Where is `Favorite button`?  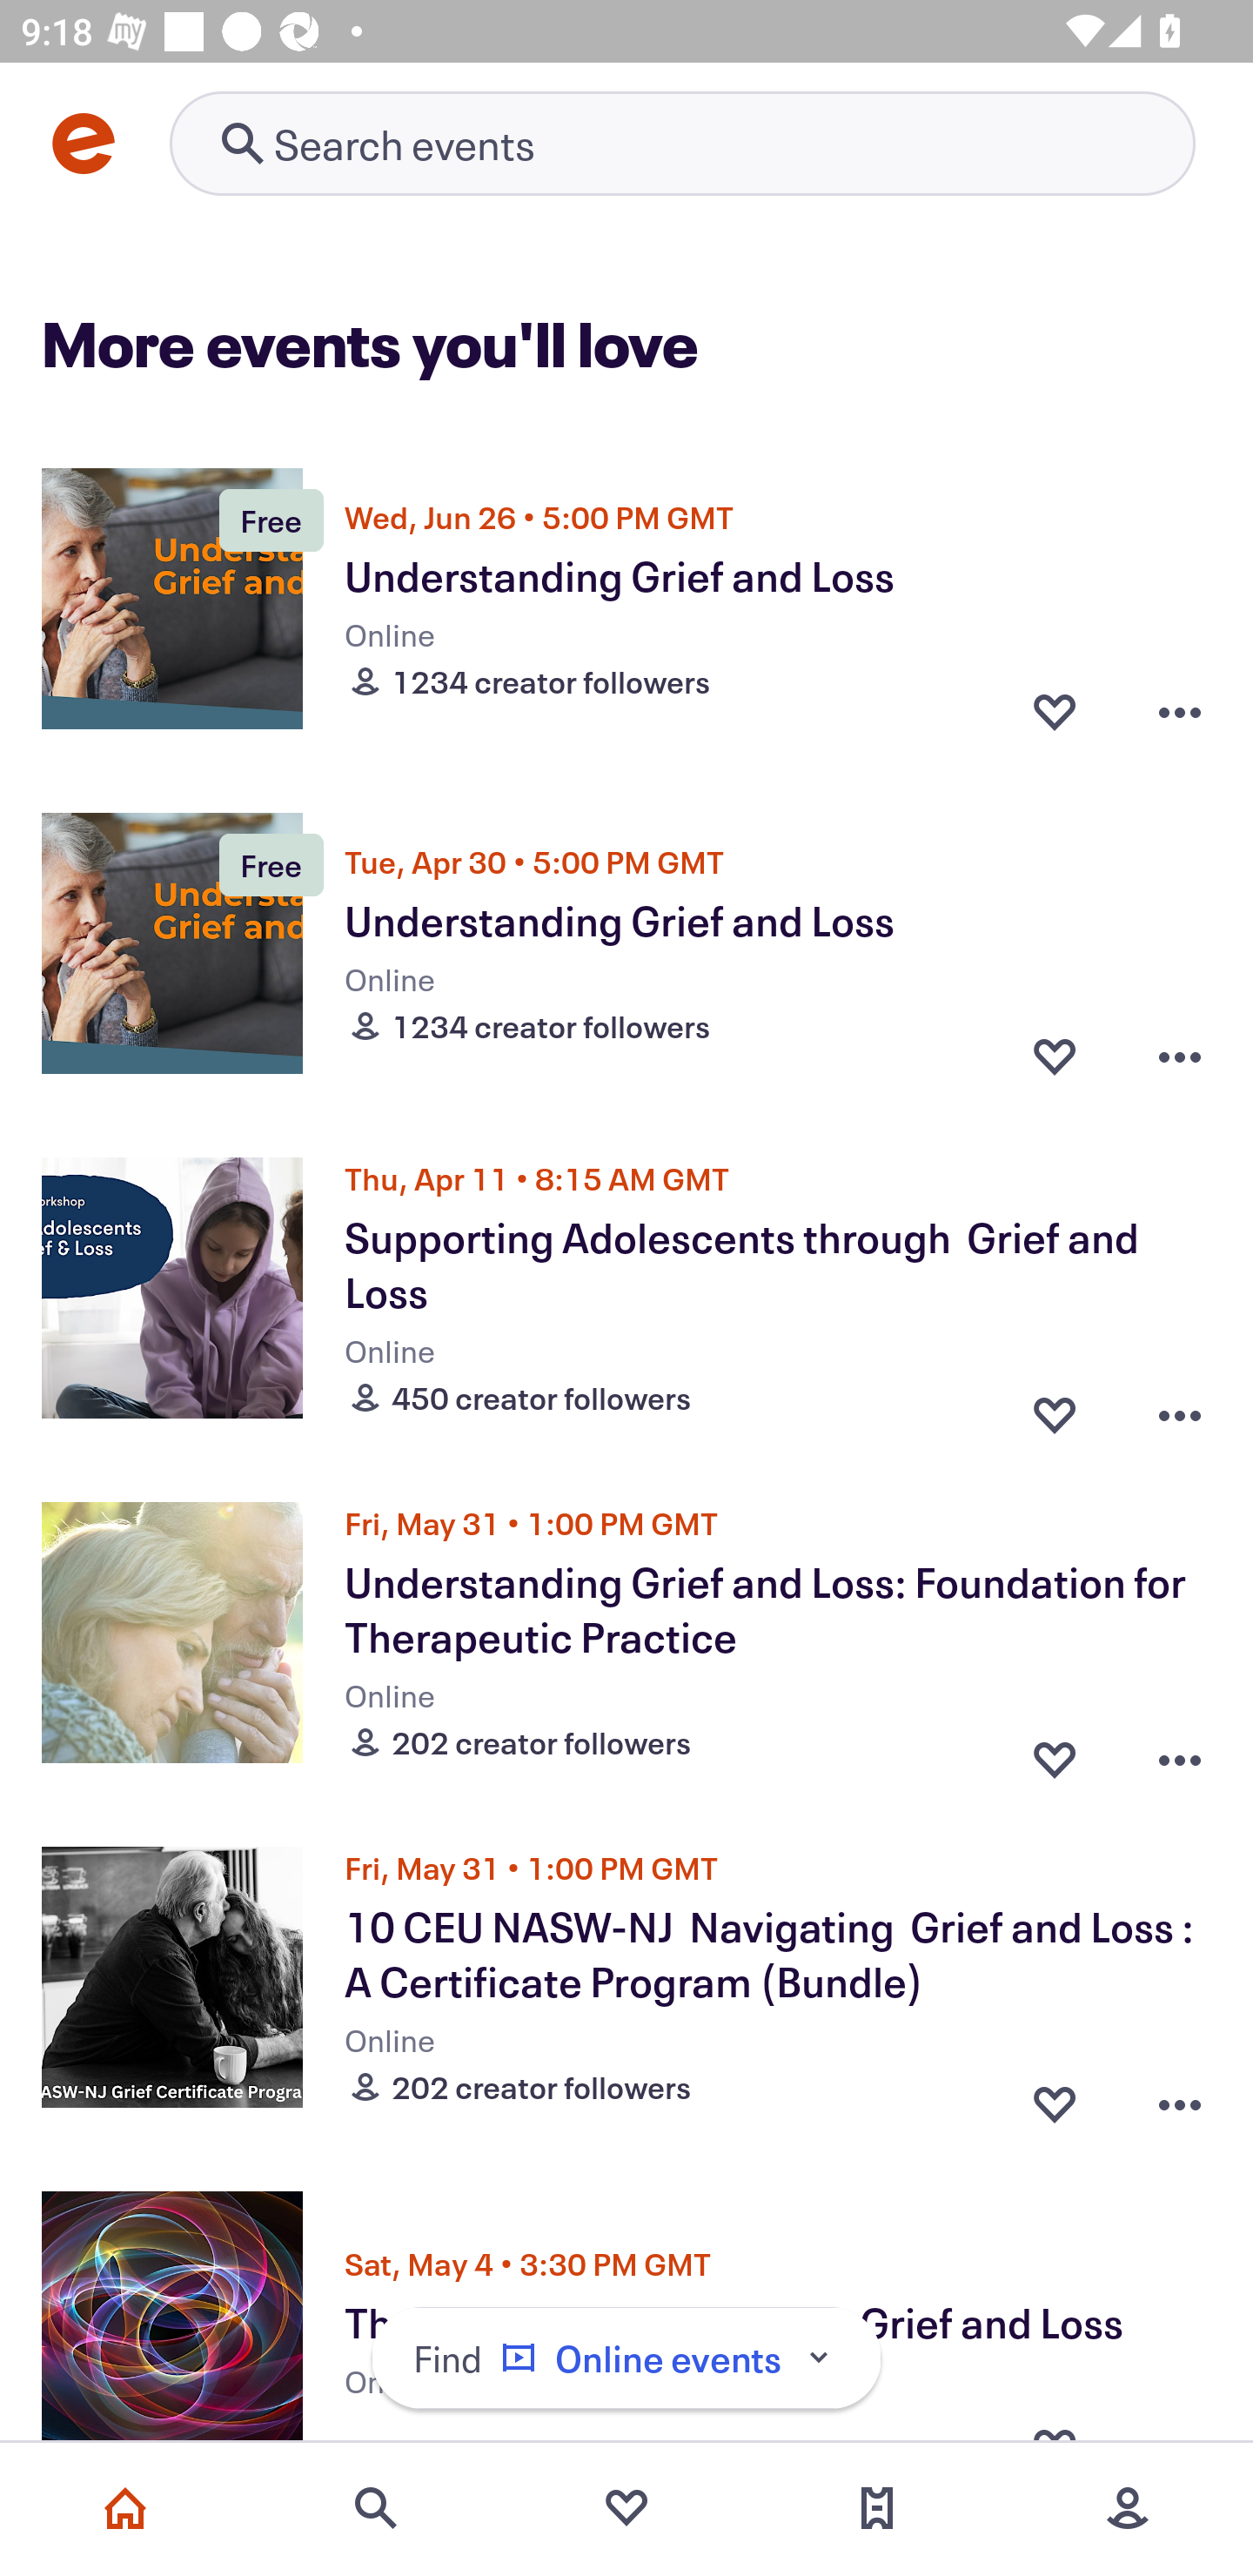
Favorite button is located at coordinates (1055, 1406).